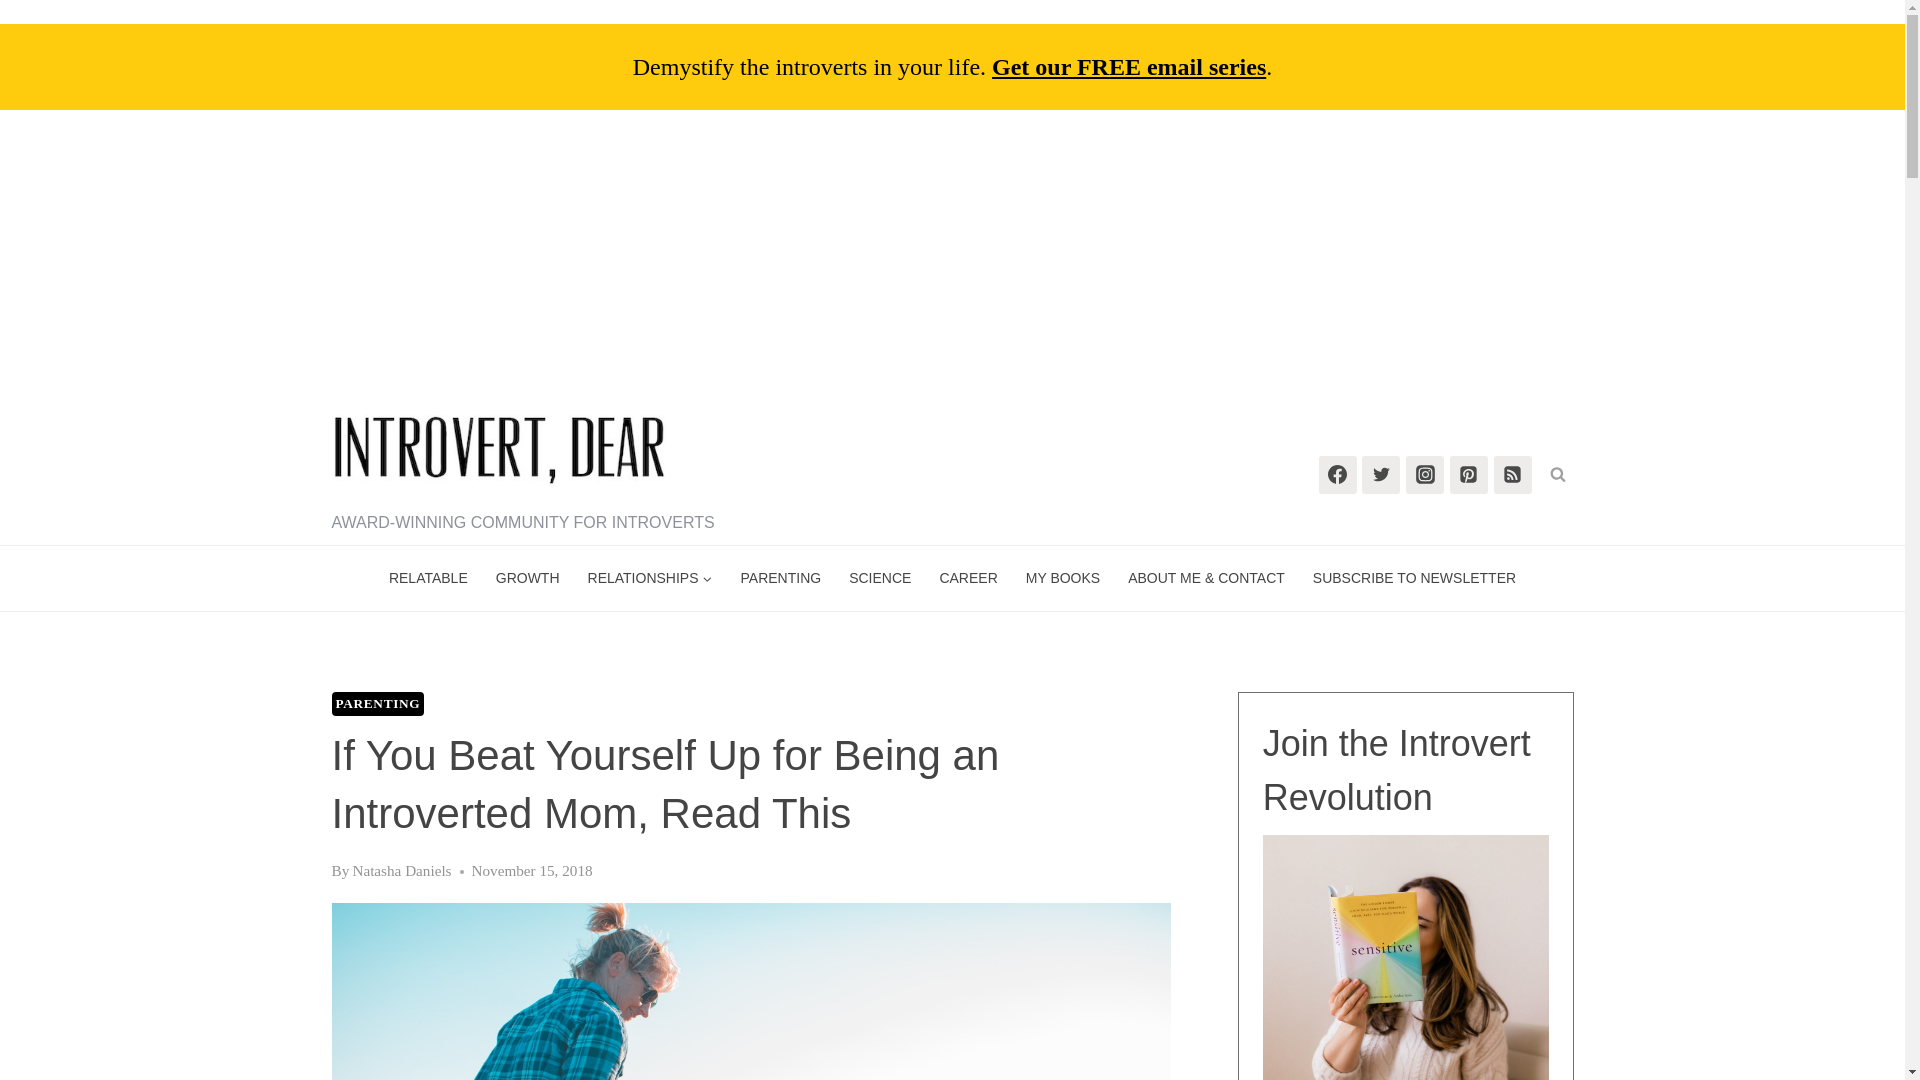  What do you see at coordinates (880, 578) in the screenshot?
I see `SCIENCE` at bounding box center [880, 578].